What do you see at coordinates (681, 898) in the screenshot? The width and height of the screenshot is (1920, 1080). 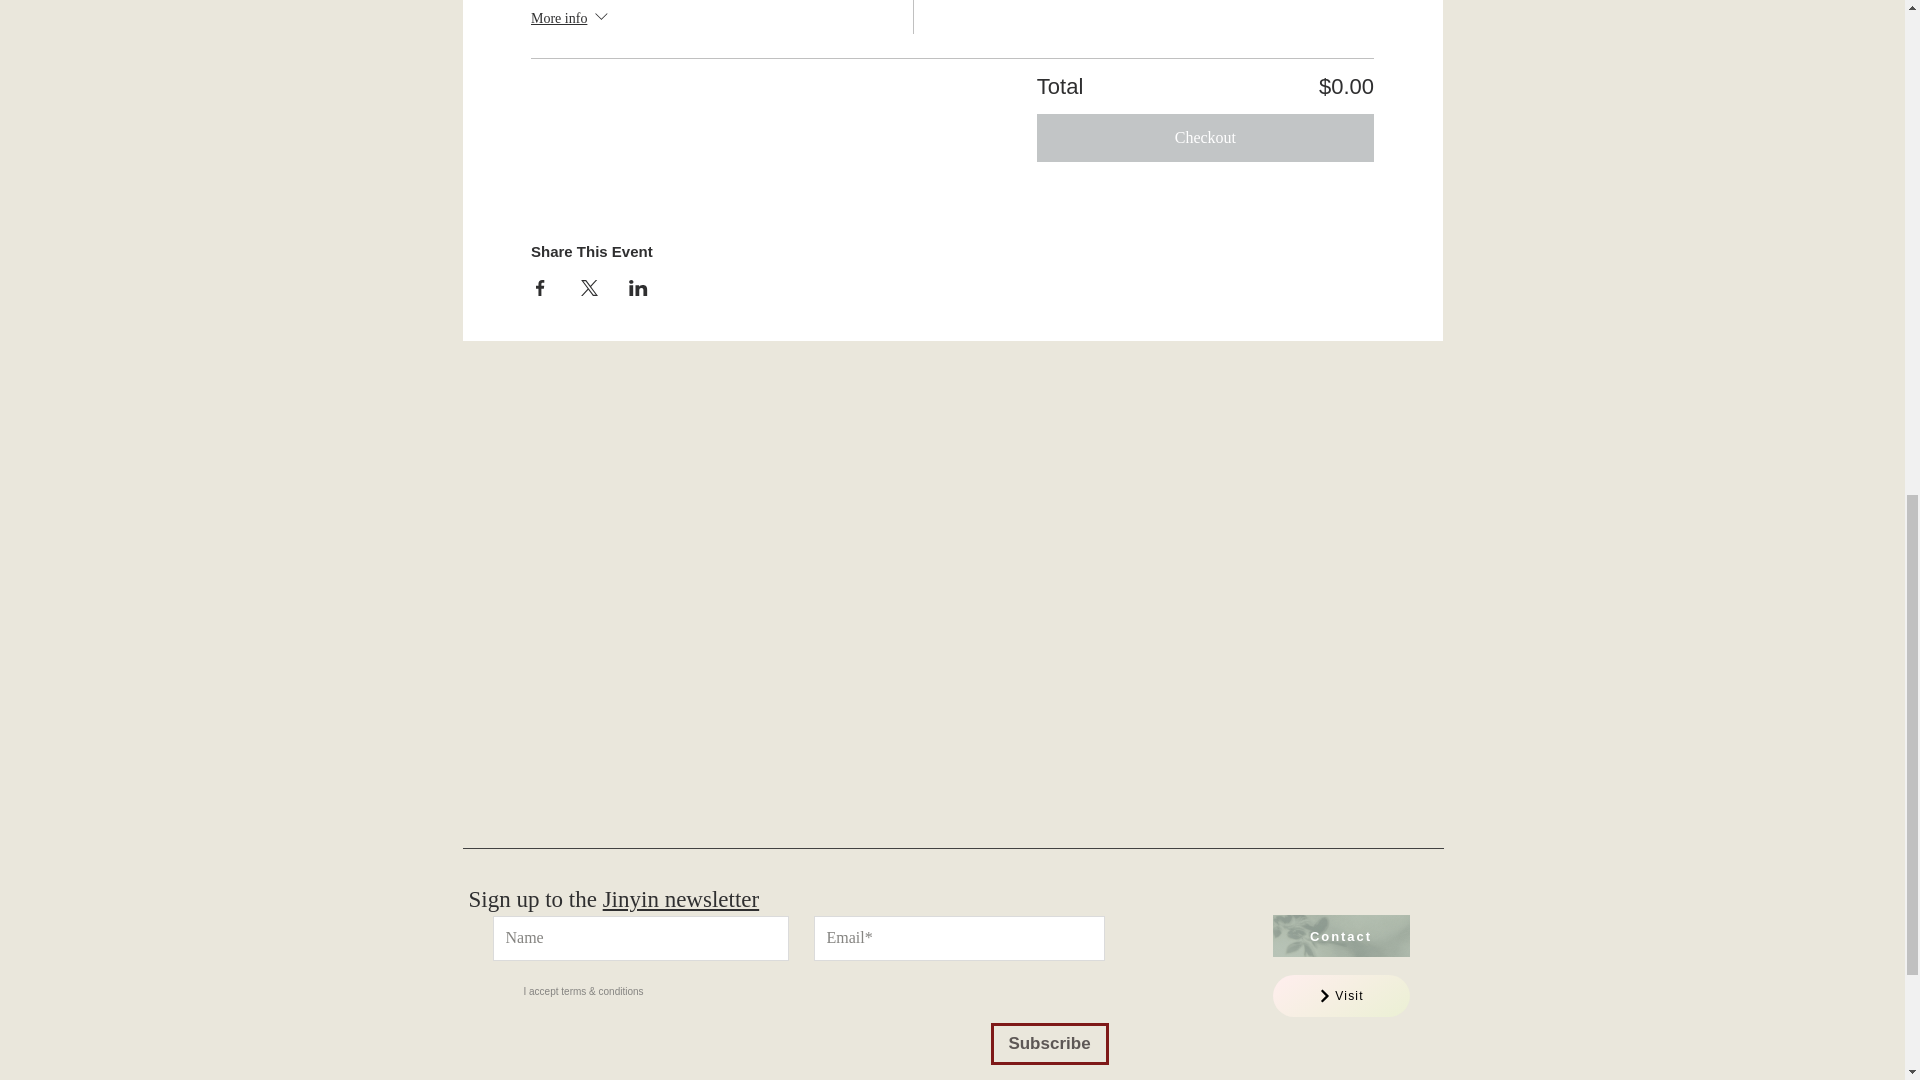 I see `Jinyin newsletter` at bounding box center [681, 898].